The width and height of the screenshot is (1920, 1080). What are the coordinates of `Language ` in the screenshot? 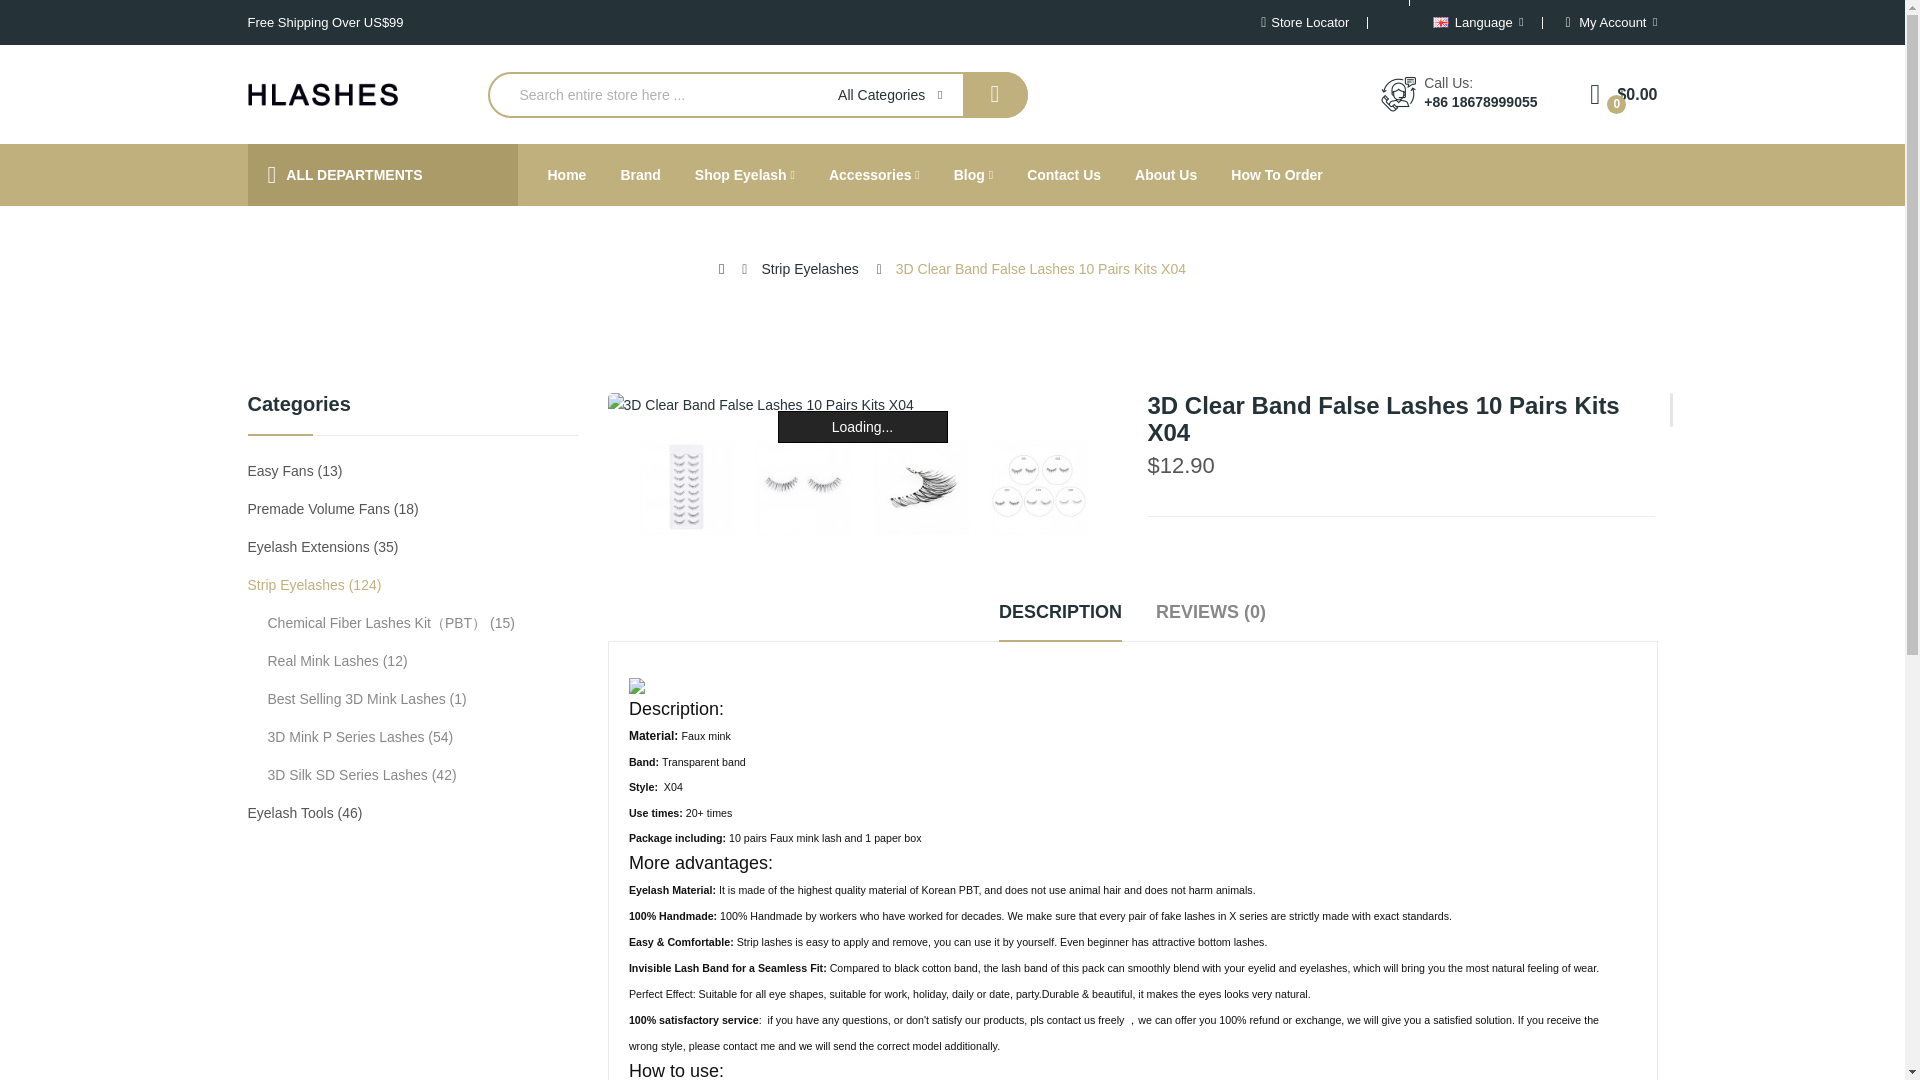 It's located at (1477, 22).